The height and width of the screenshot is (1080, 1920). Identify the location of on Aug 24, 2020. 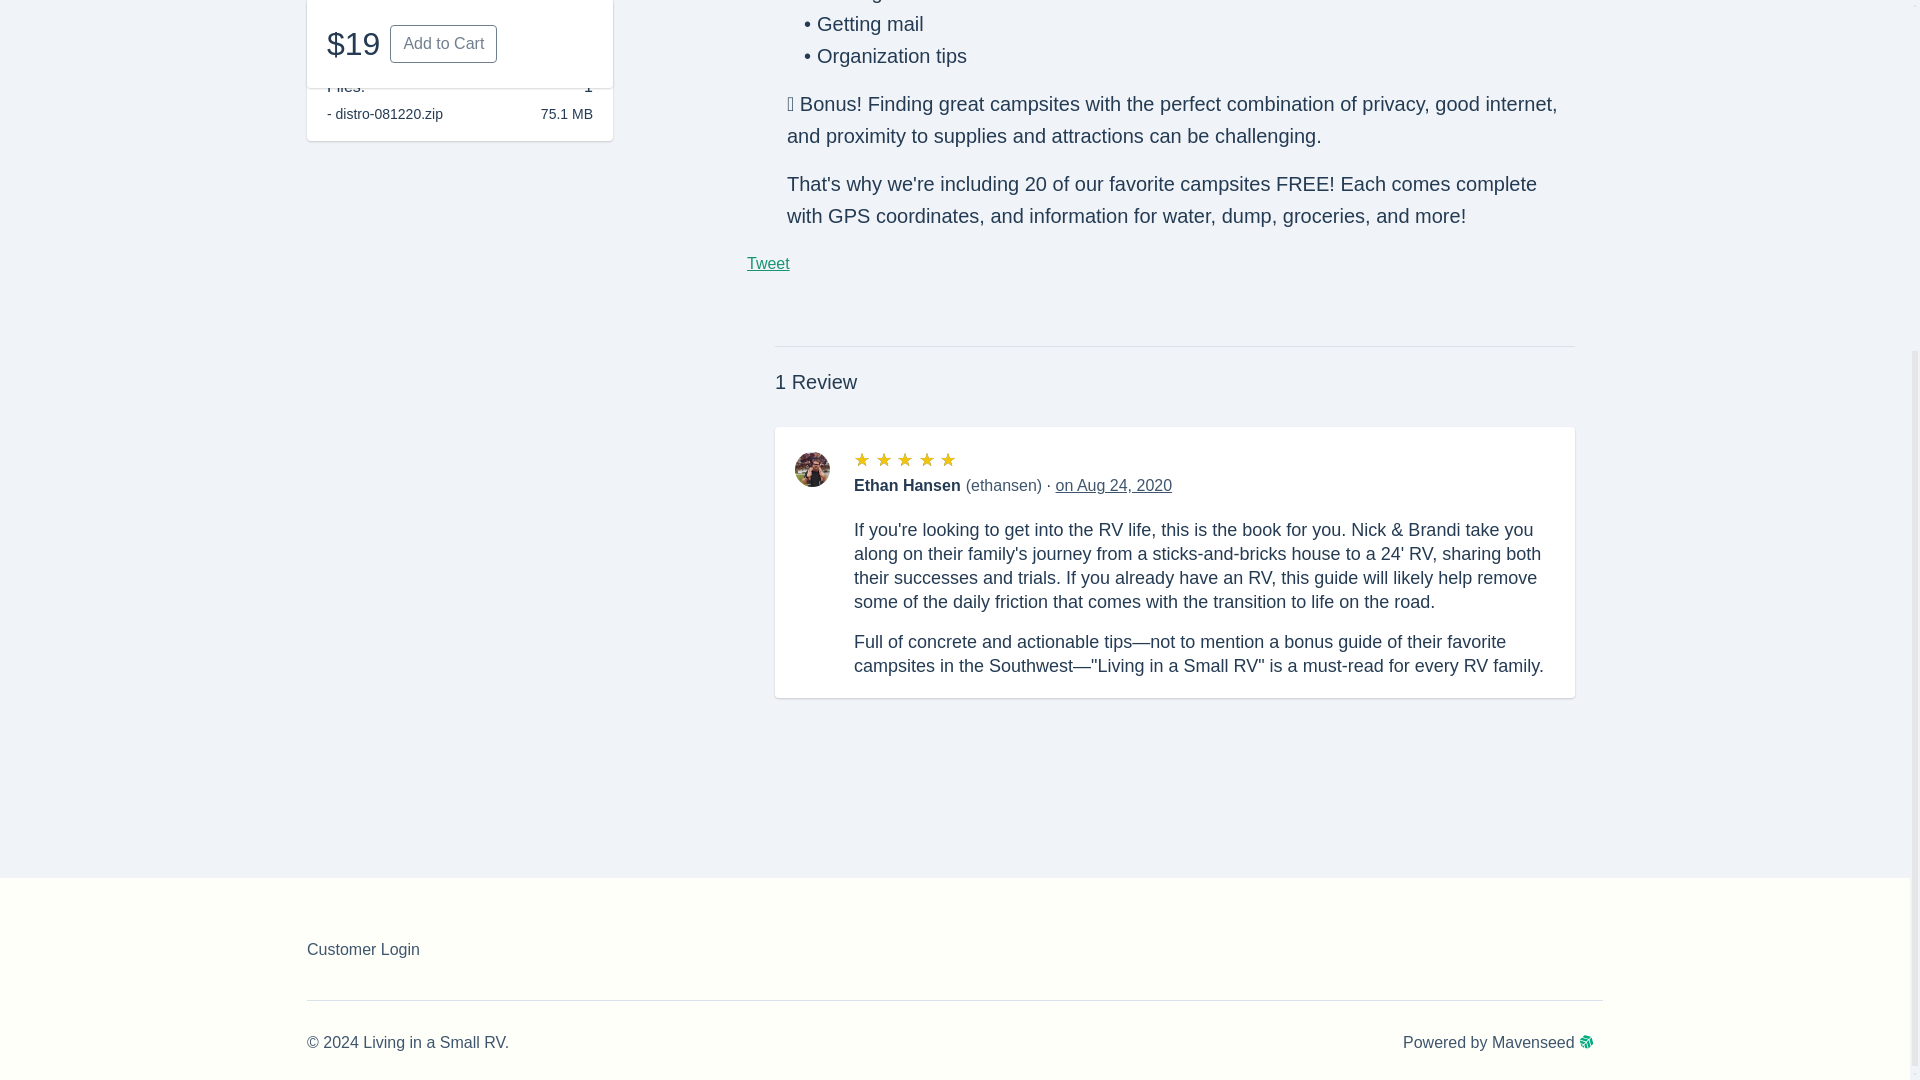
(1114, 485).